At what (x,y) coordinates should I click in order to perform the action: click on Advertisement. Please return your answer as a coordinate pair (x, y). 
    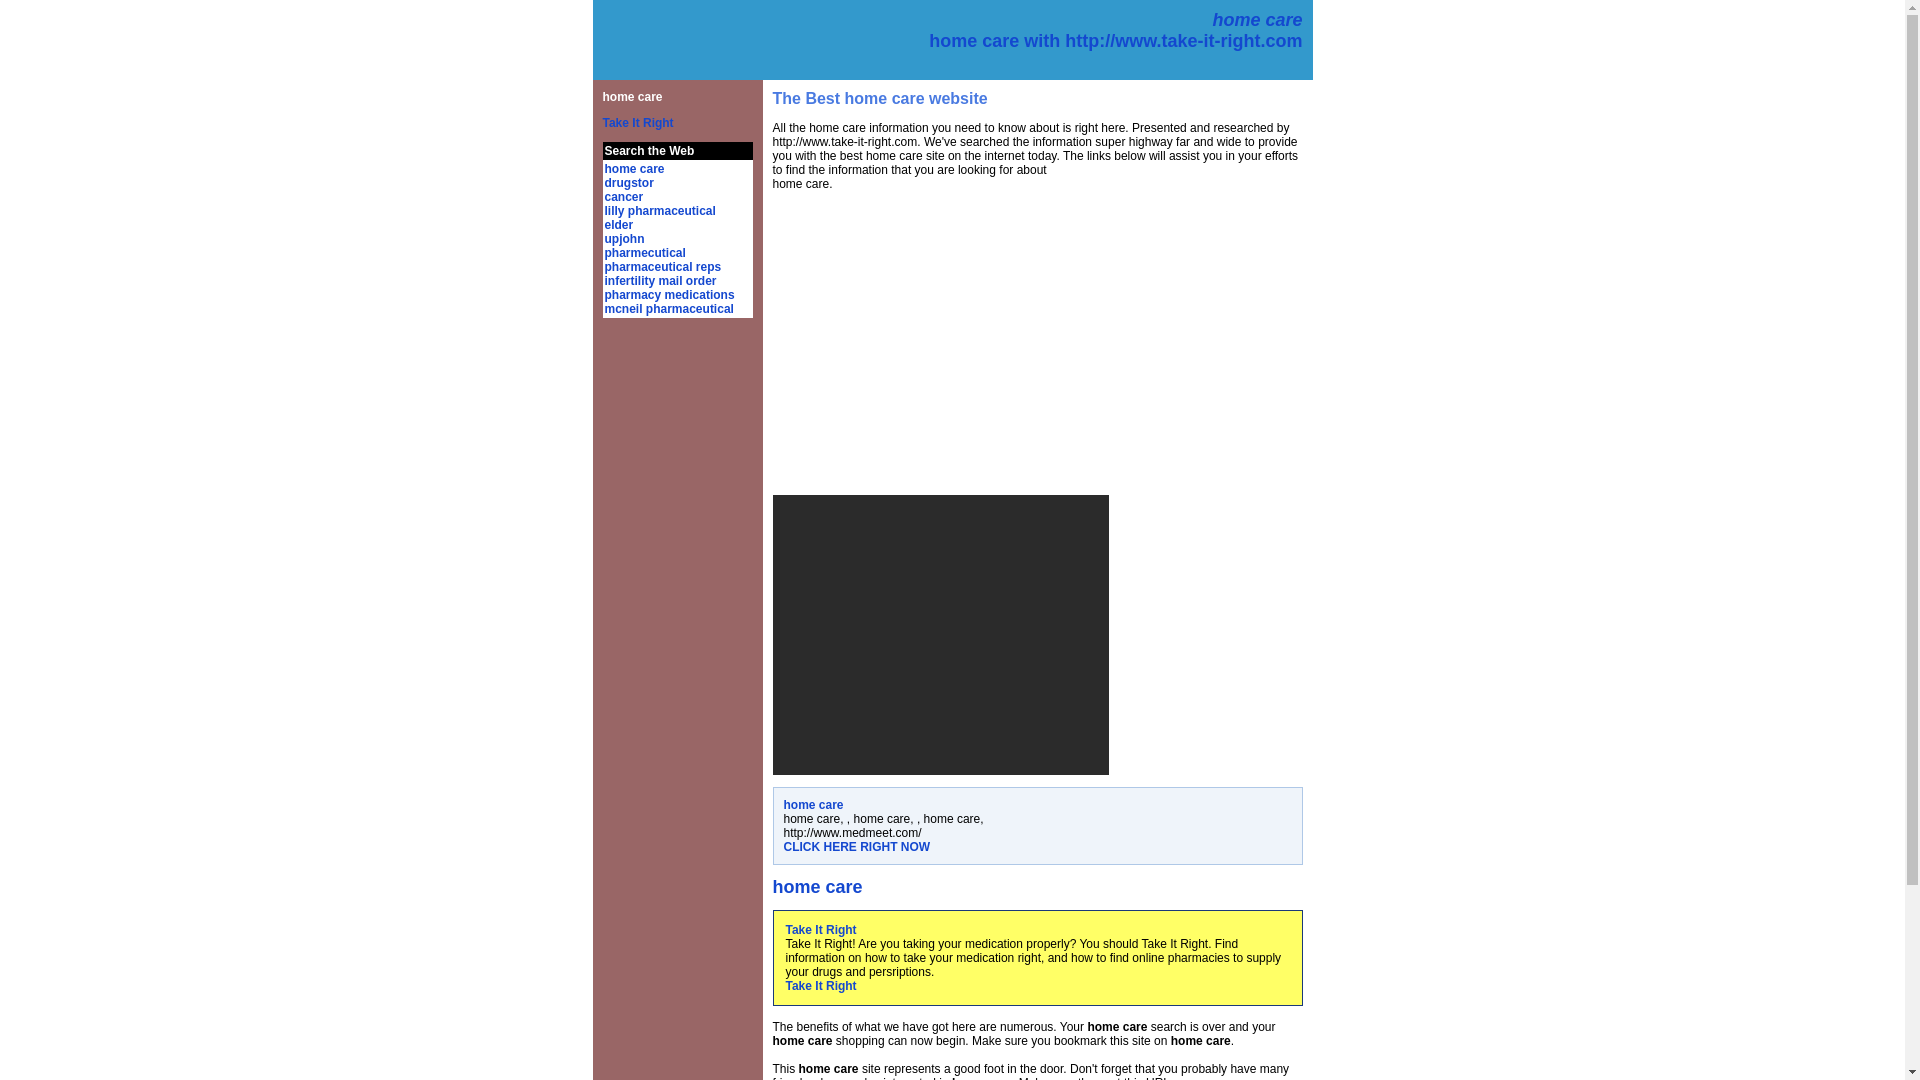
    Looking at the image, I should click on (939, 634).